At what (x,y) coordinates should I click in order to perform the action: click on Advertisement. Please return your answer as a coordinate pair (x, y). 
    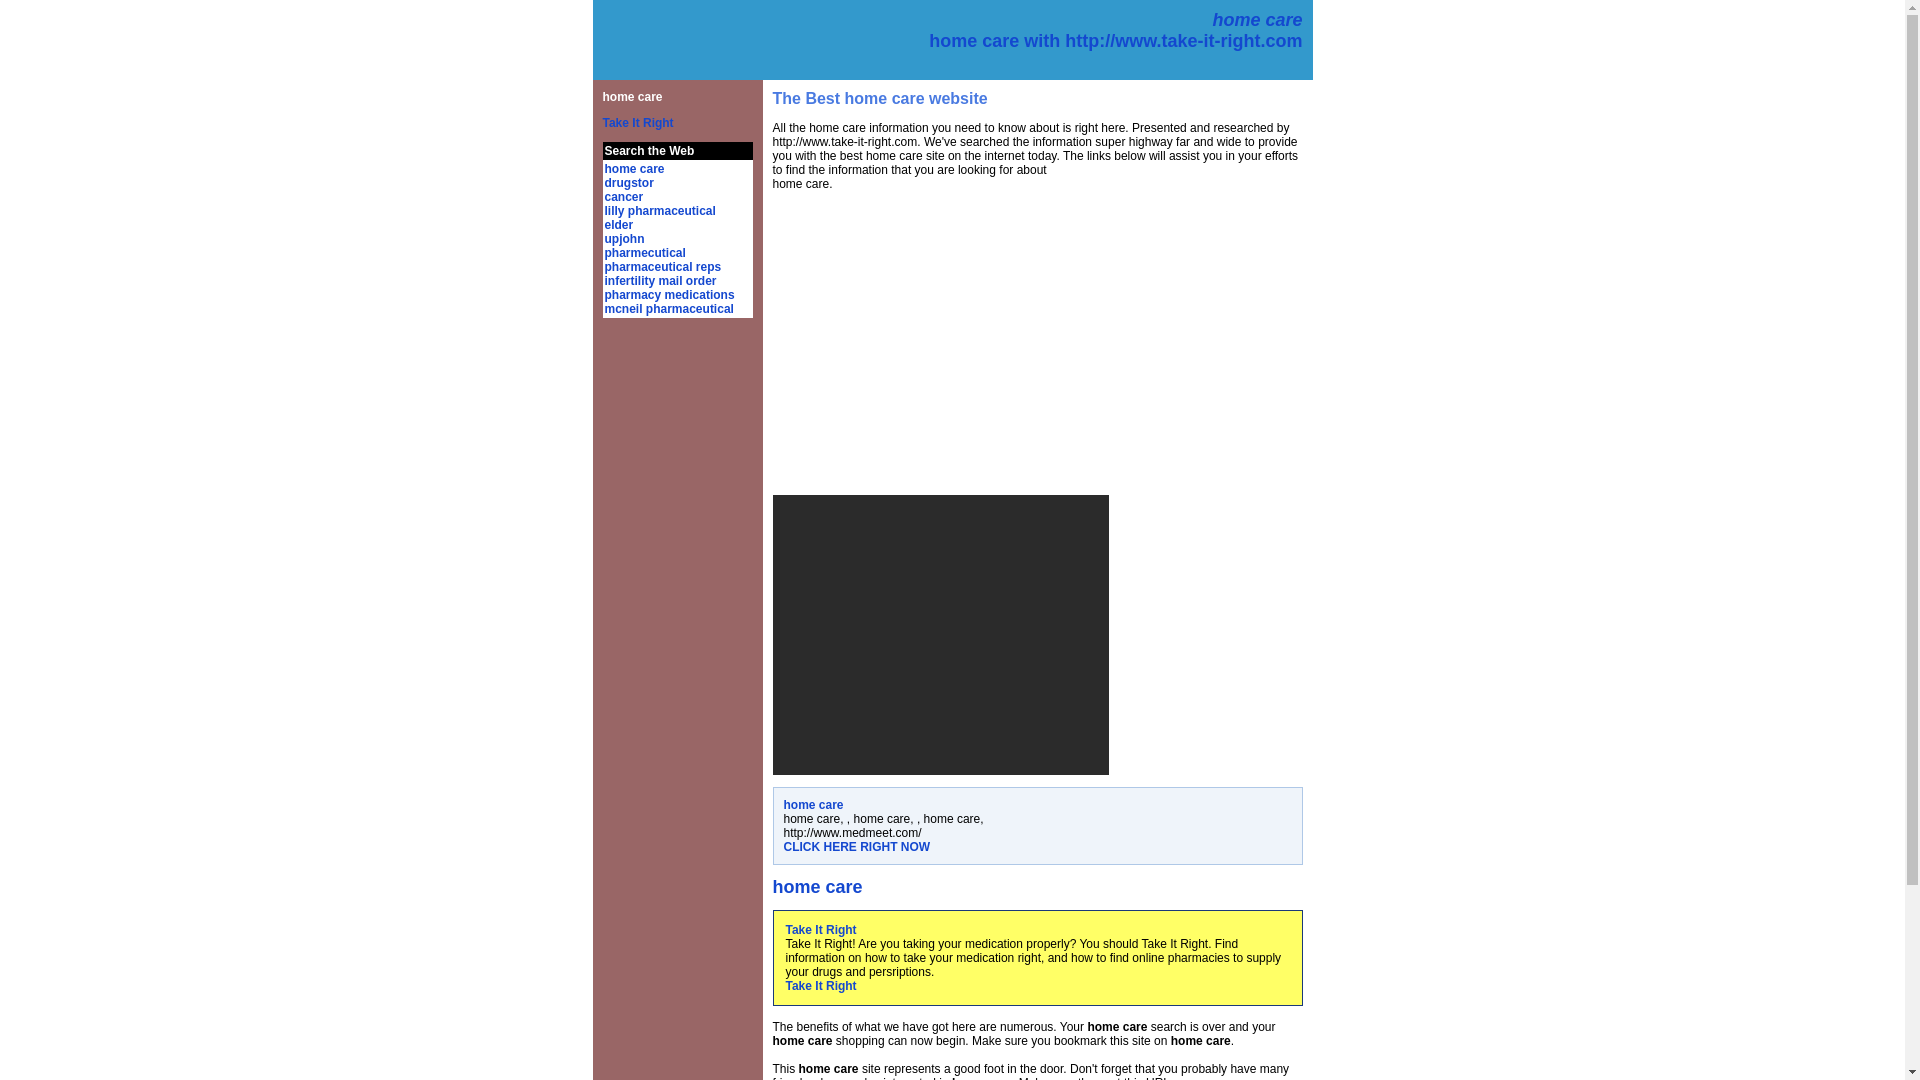
    Looking at the image, I should click on (939, 634).